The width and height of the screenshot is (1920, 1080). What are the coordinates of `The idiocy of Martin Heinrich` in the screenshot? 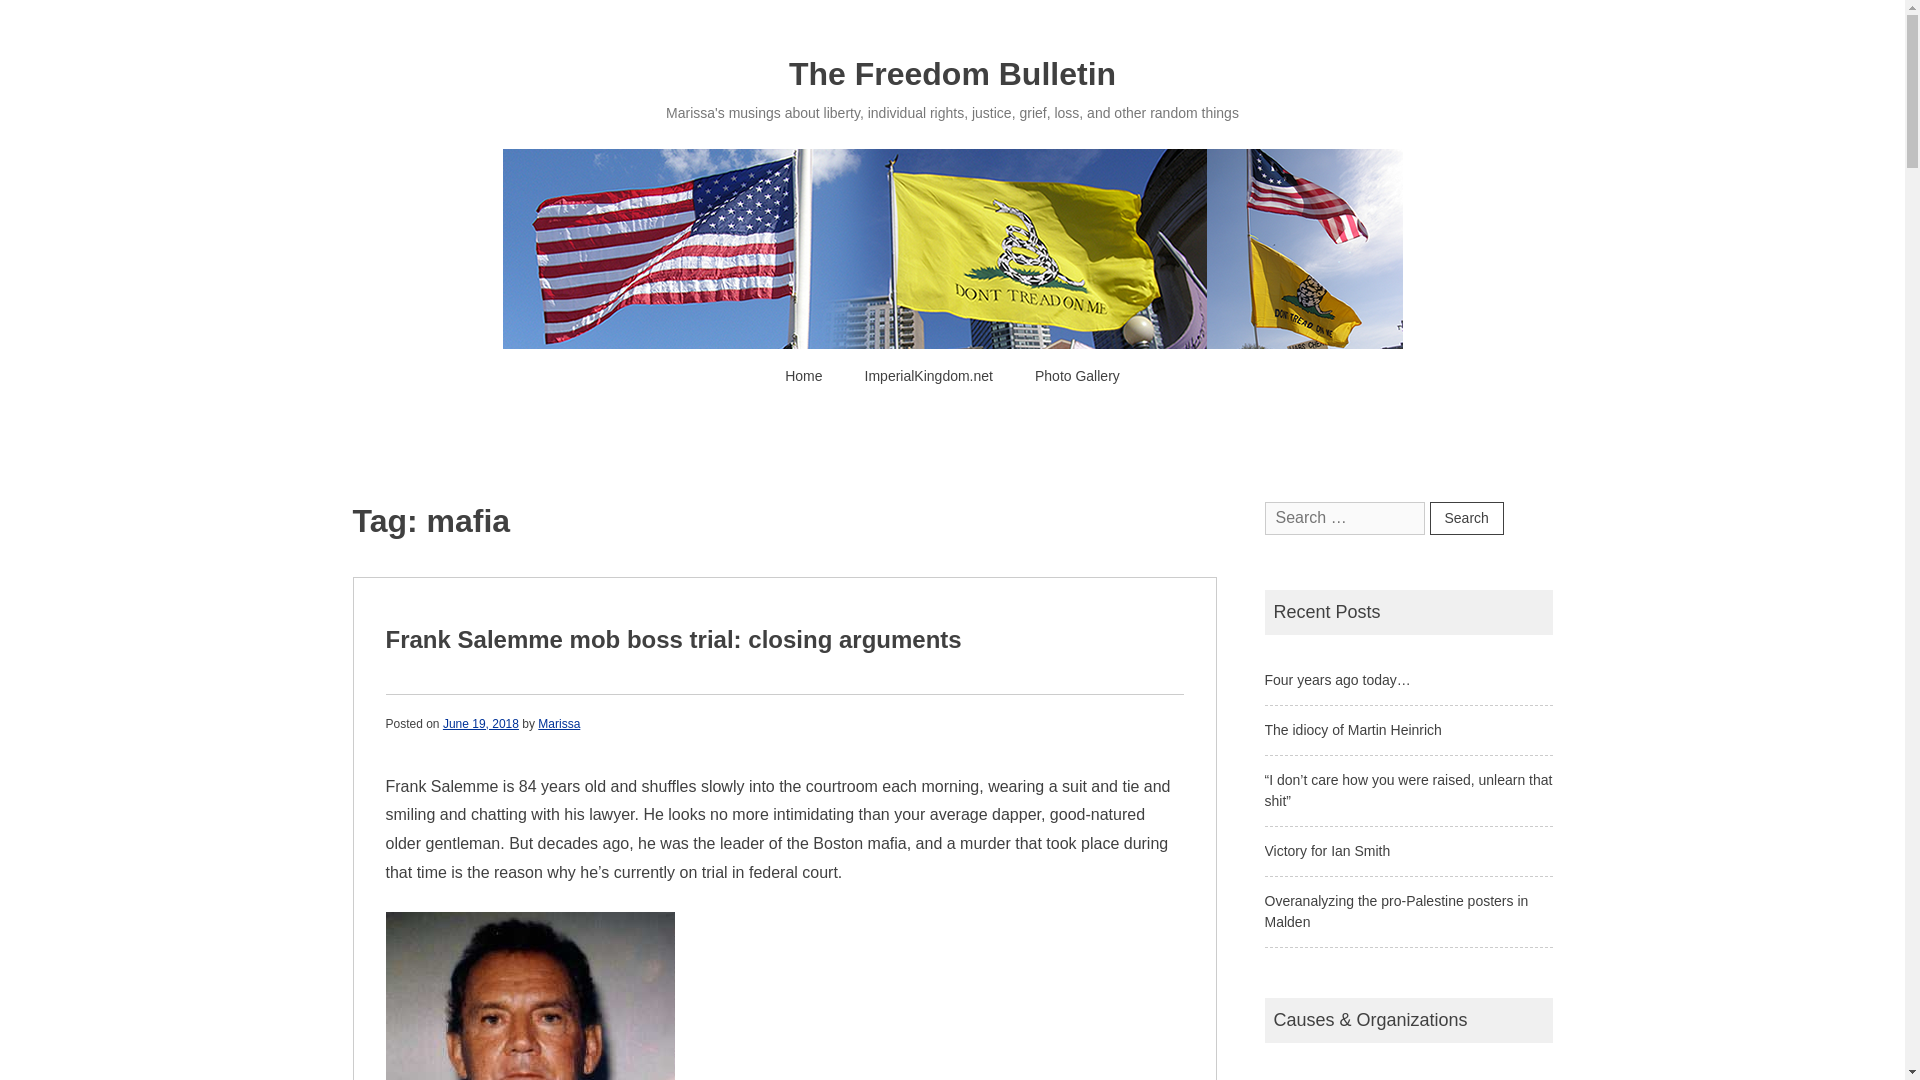 It's located at (1352, 730).